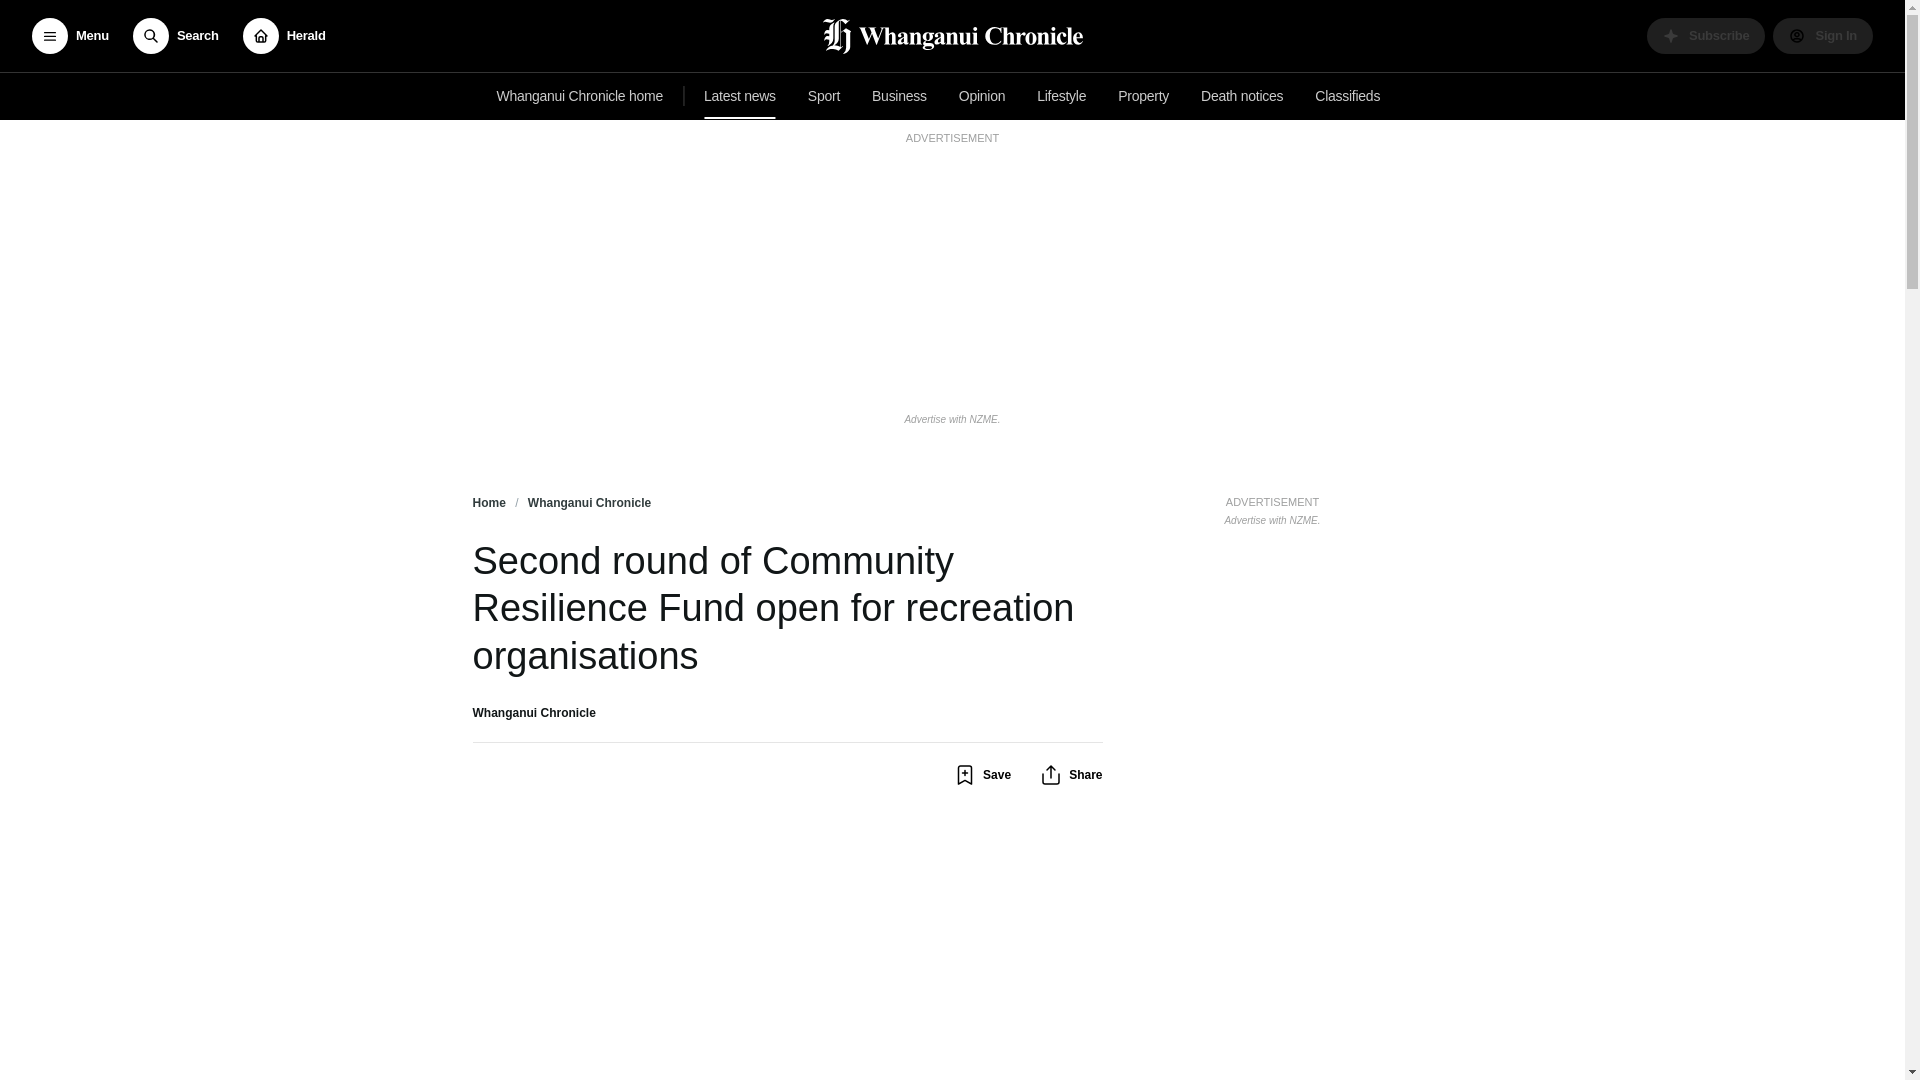  Describe the element at coordinates (1272, 508) in the screenshot. I see `Search` at that location.